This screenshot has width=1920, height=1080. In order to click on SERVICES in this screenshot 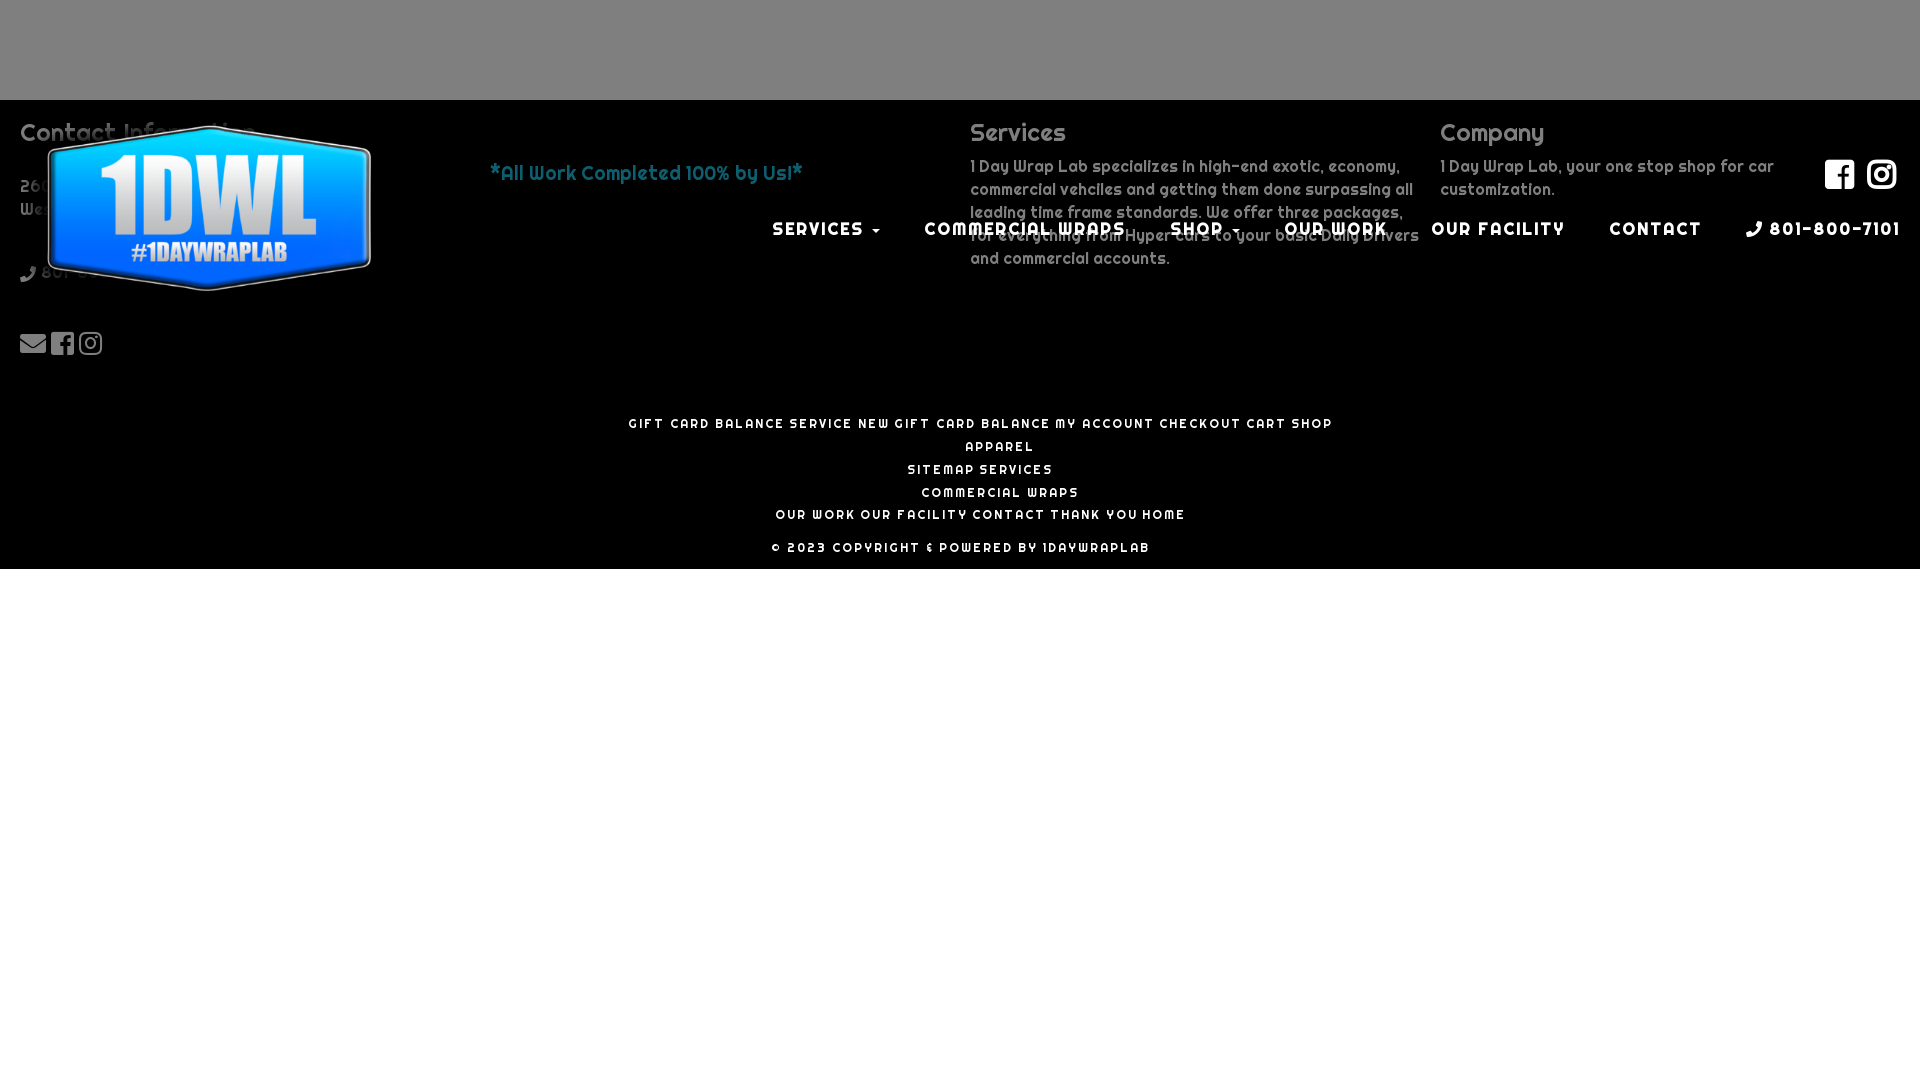, I will do `click(1016, 470)`.